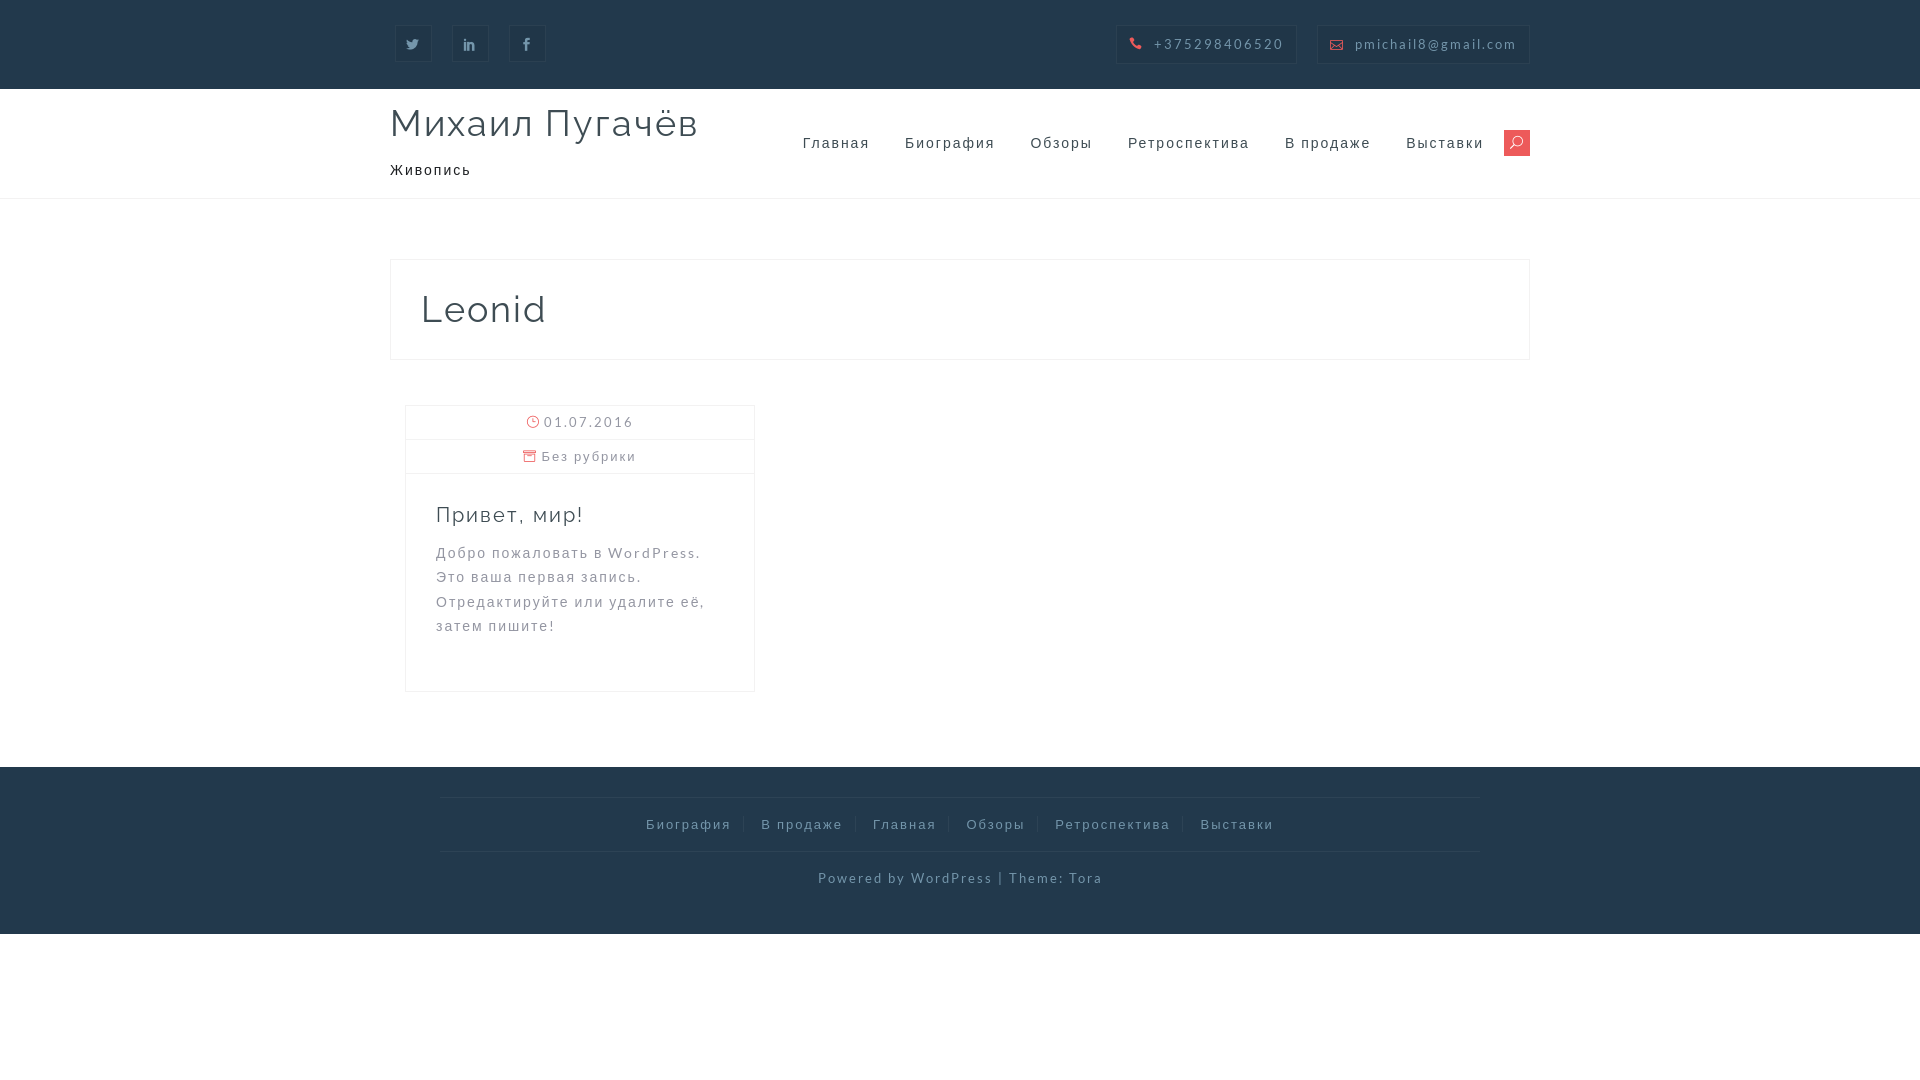  Describe the element at coordinates (470, 44) in the screenshot. I see `LI` at that location.